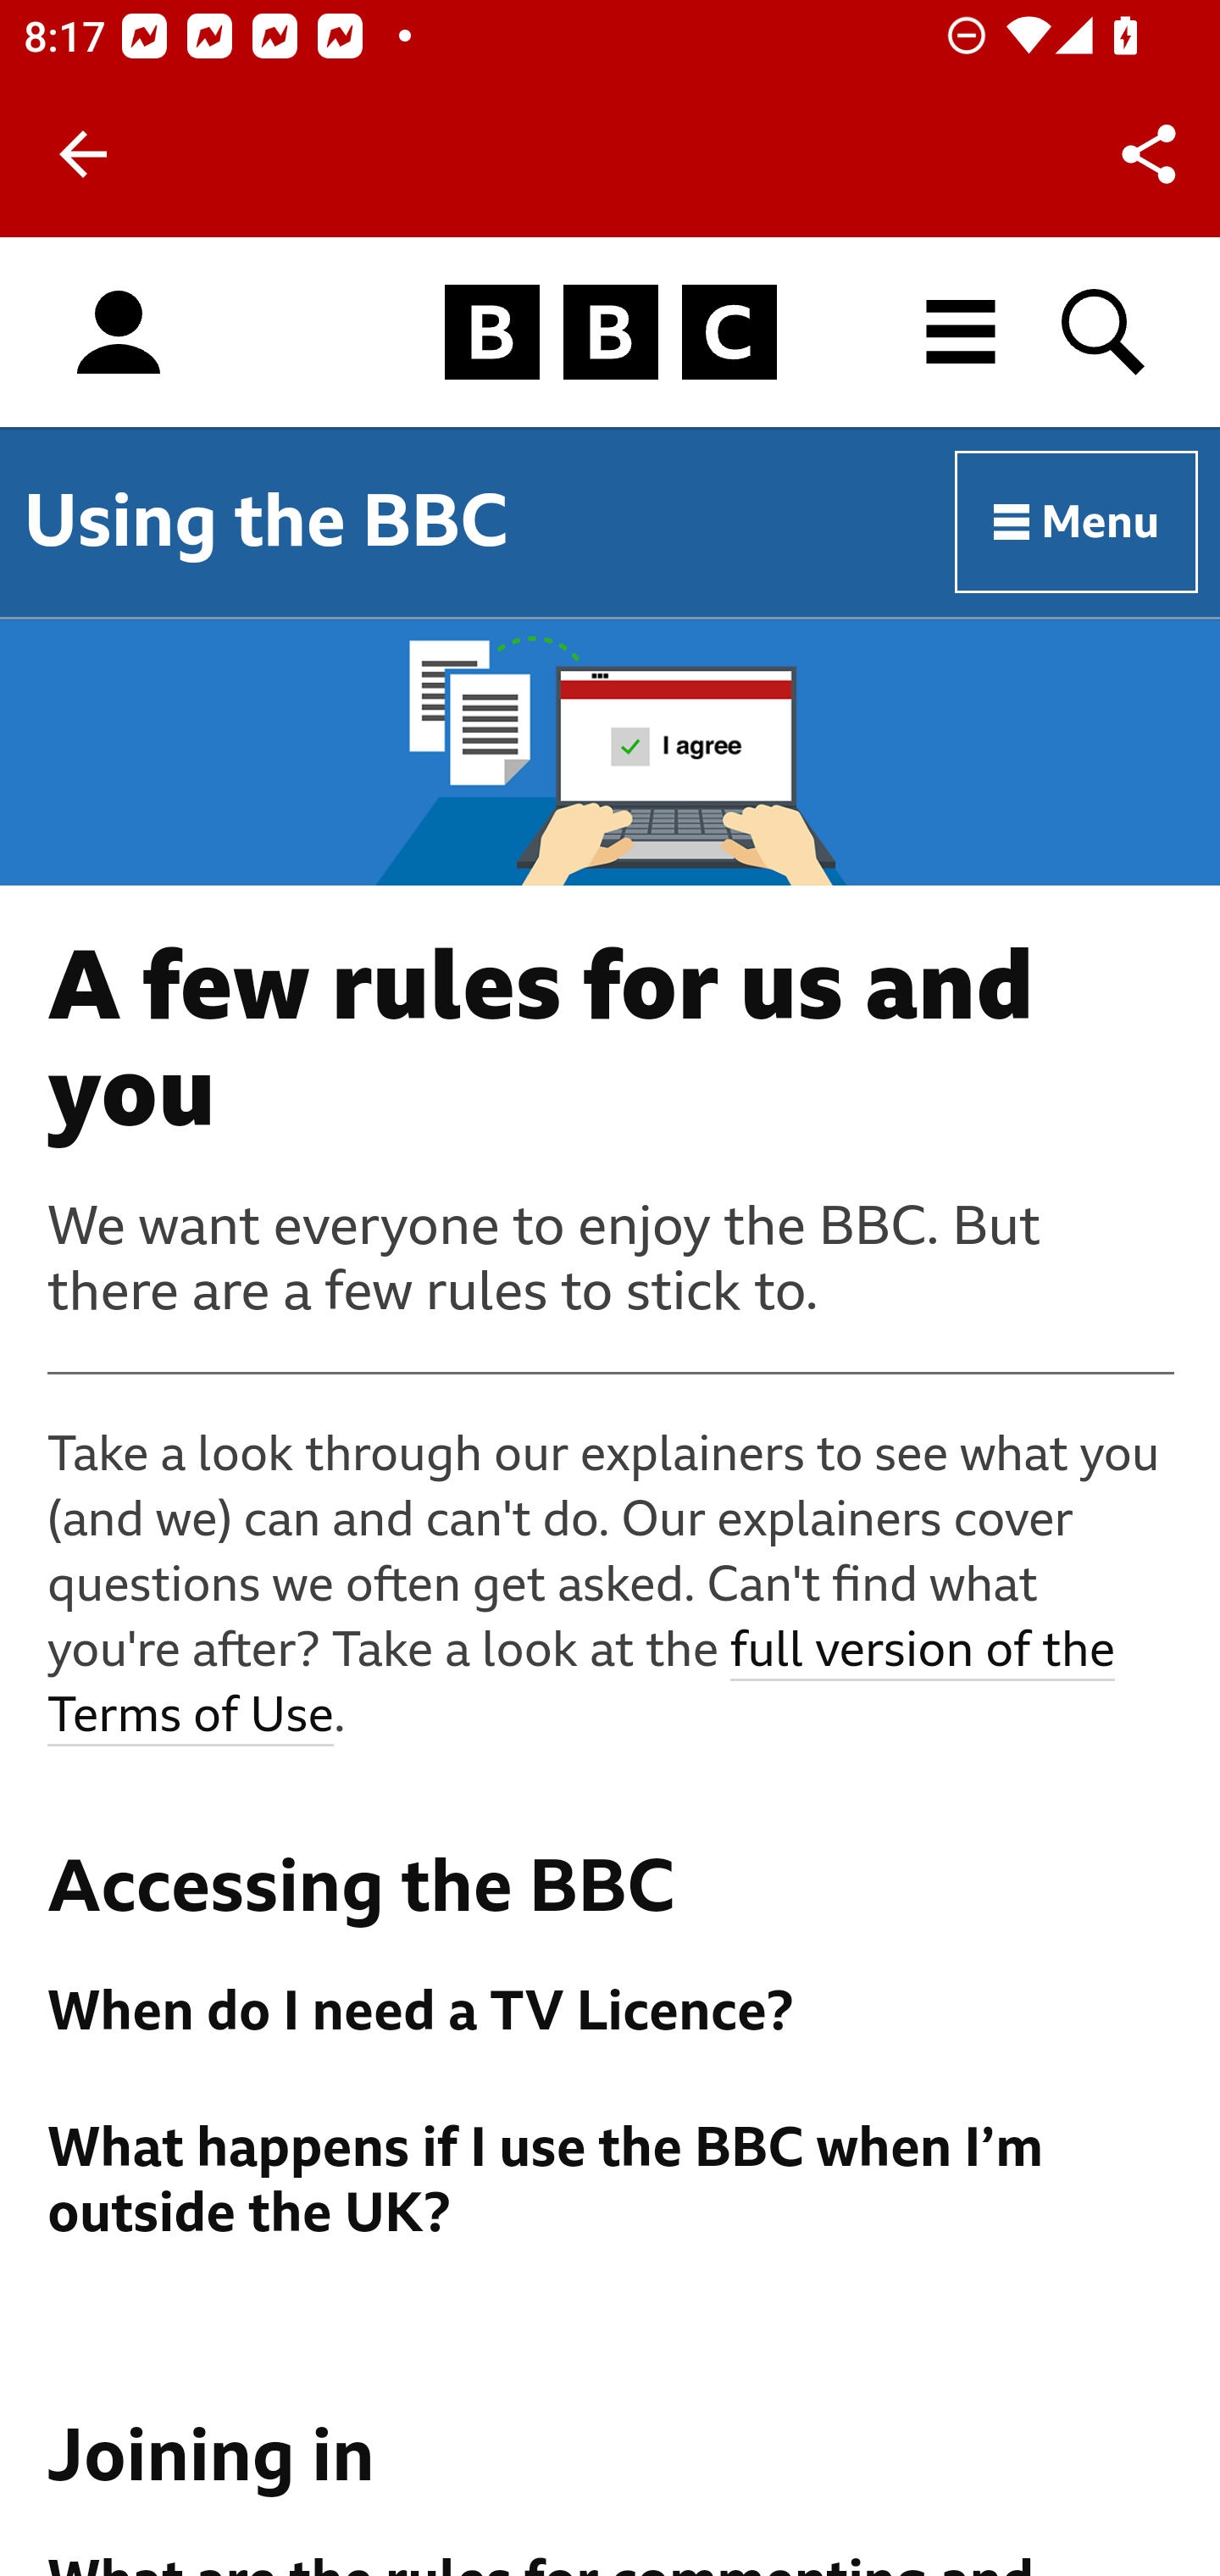 The height and width of the screenshot is (2576, 1220). What do you see at coordinates (119, 333) in the screenshot?
I see `Sign in` at bounding box center [119, 333].